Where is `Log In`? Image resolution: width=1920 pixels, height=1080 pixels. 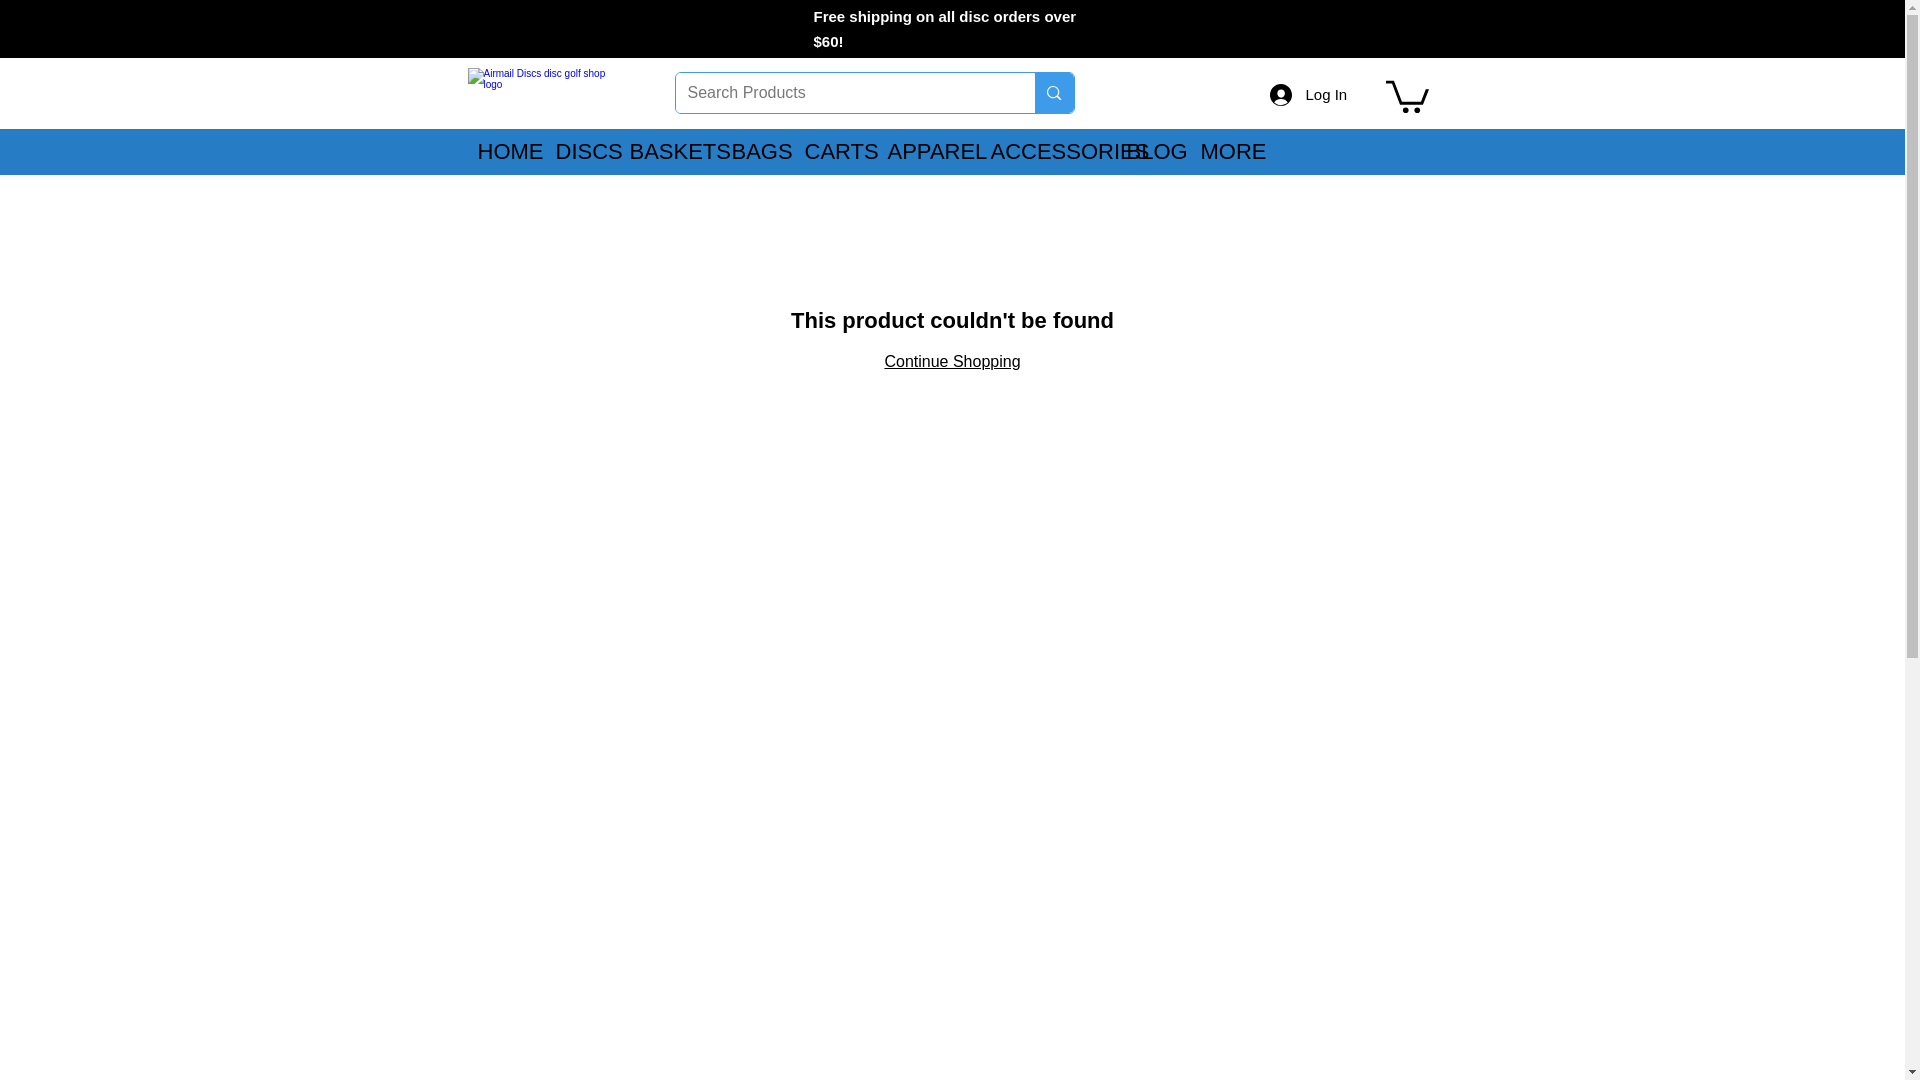 Log In is located at coordinates (1292, 94).